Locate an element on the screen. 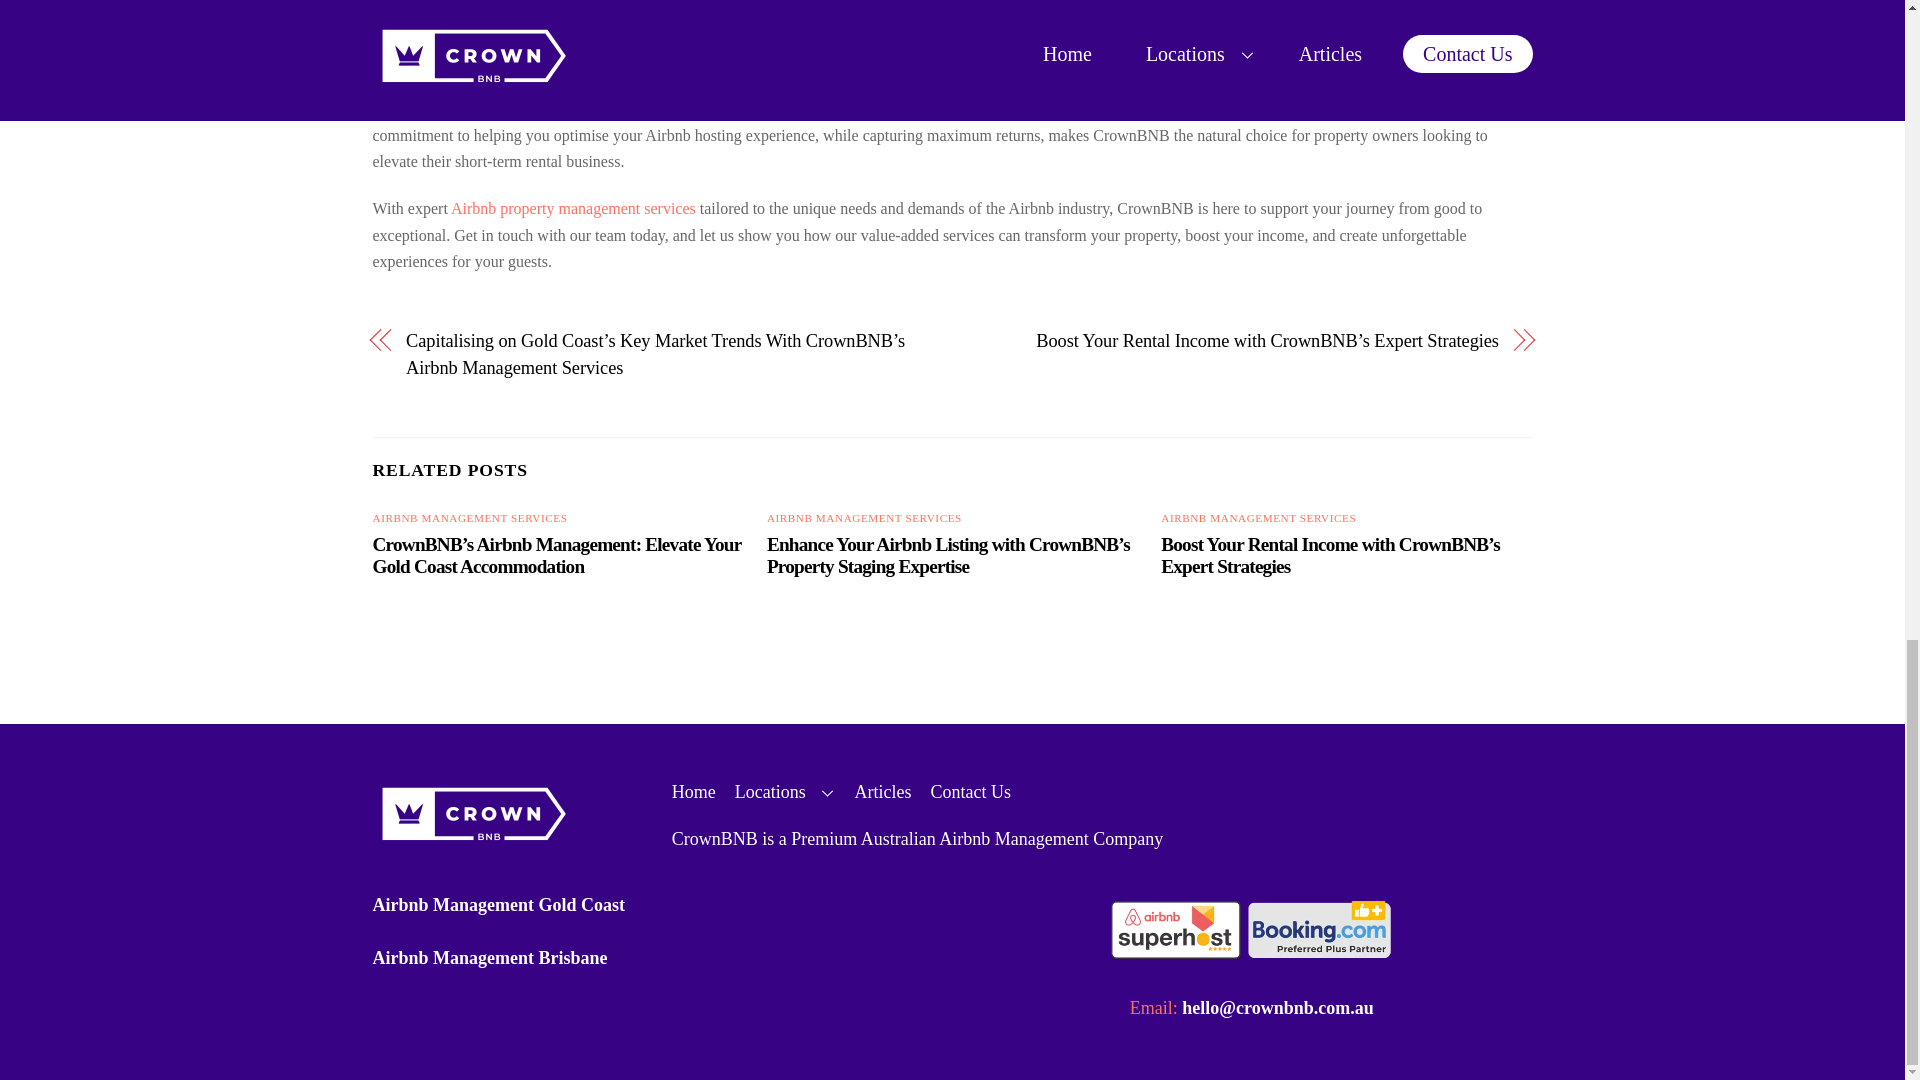 The image size is (1920, 1080). Airbnb property management services is located at coordinates (573, 208).